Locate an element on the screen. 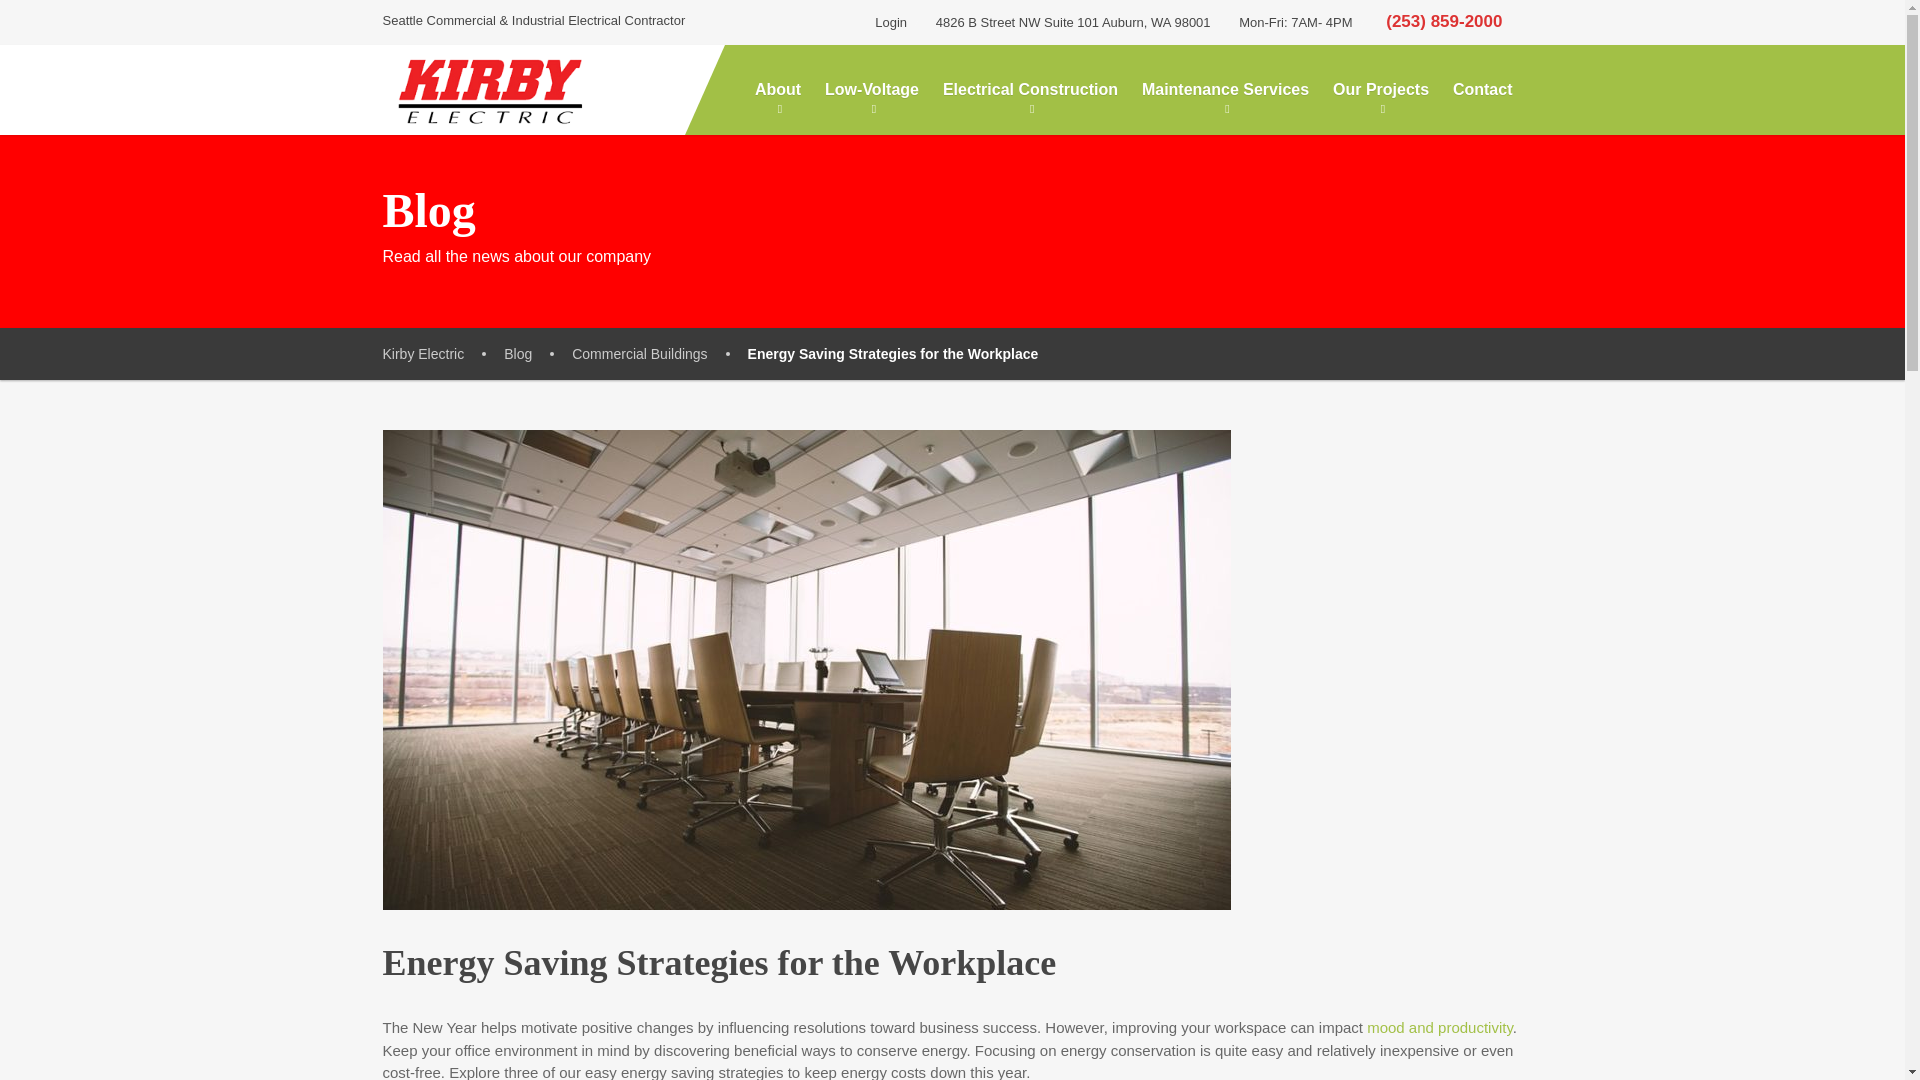 The image size is (1920, 1080). Blog is located at coordinates (538, 354).